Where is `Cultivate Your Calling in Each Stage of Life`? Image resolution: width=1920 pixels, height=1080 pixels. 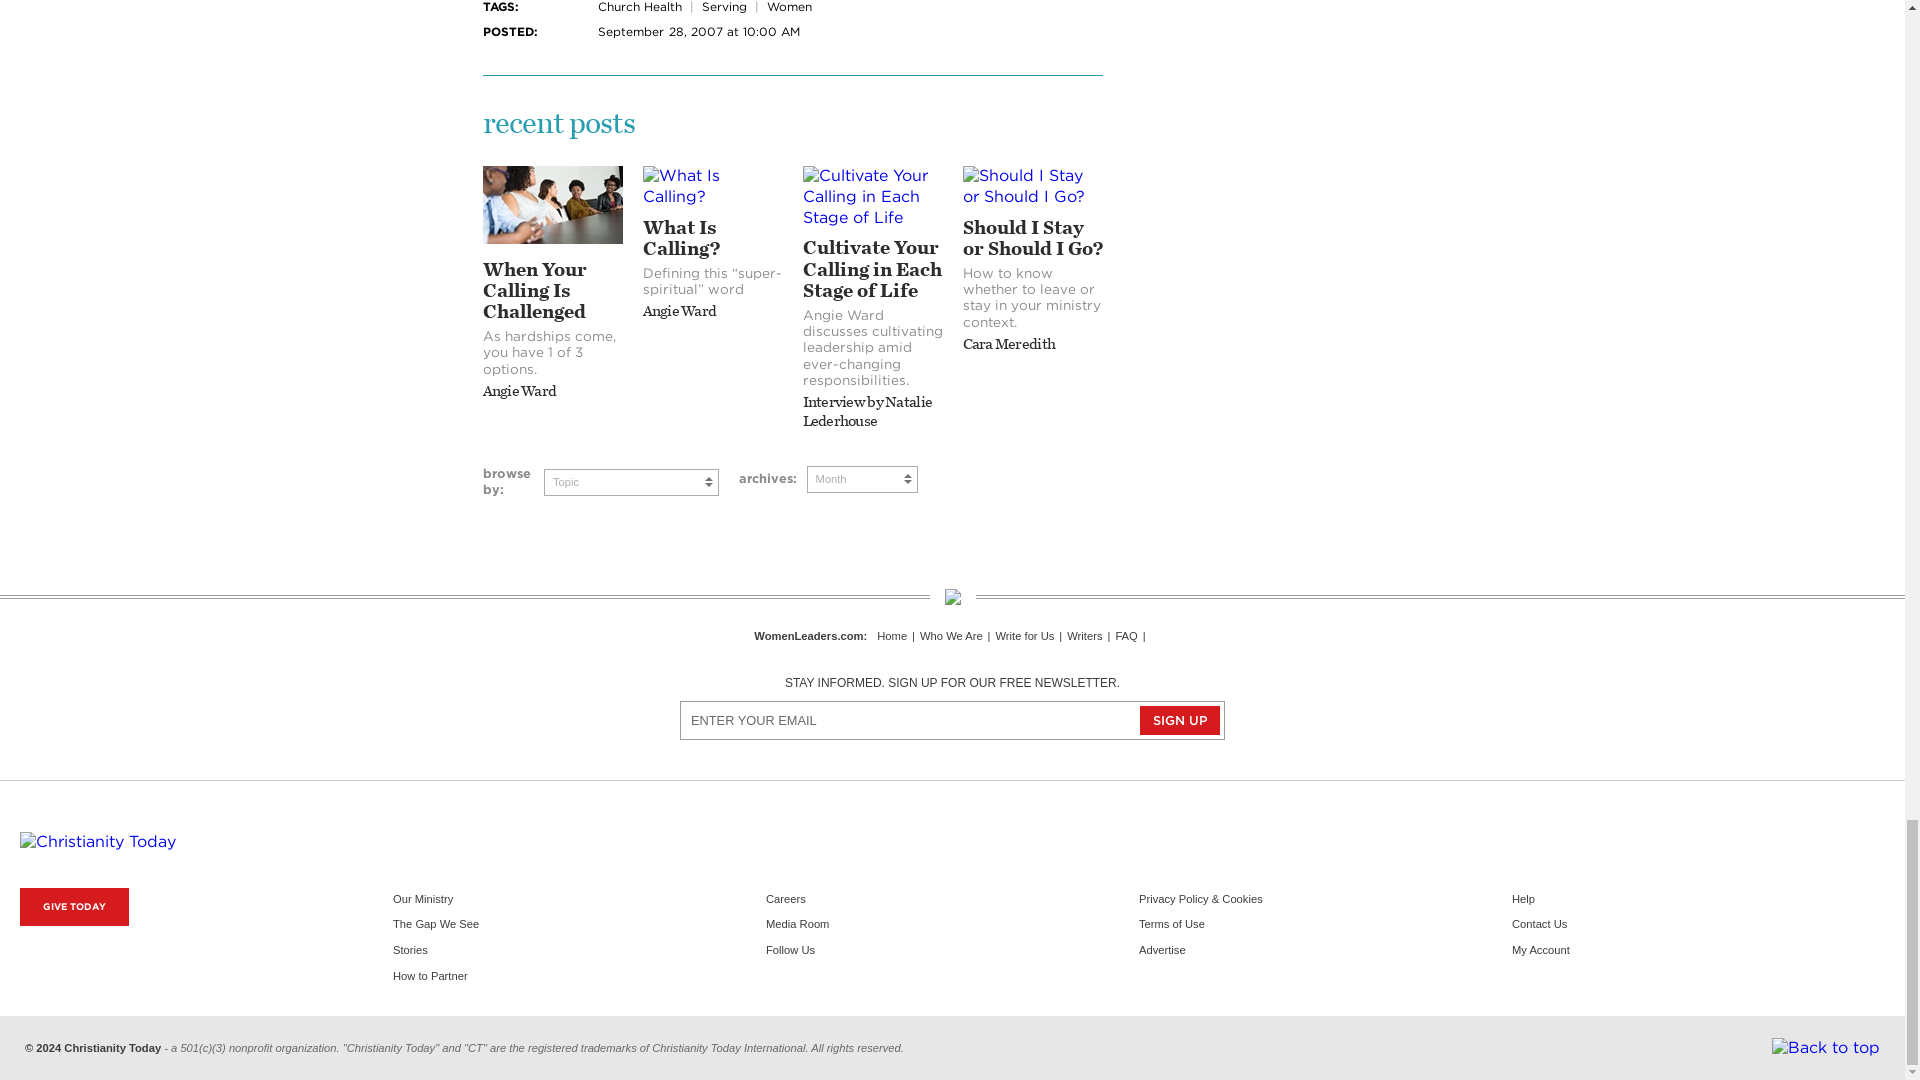
Cultivate Your Calling in Each Stage of Life is located at coordinates (872, 196).